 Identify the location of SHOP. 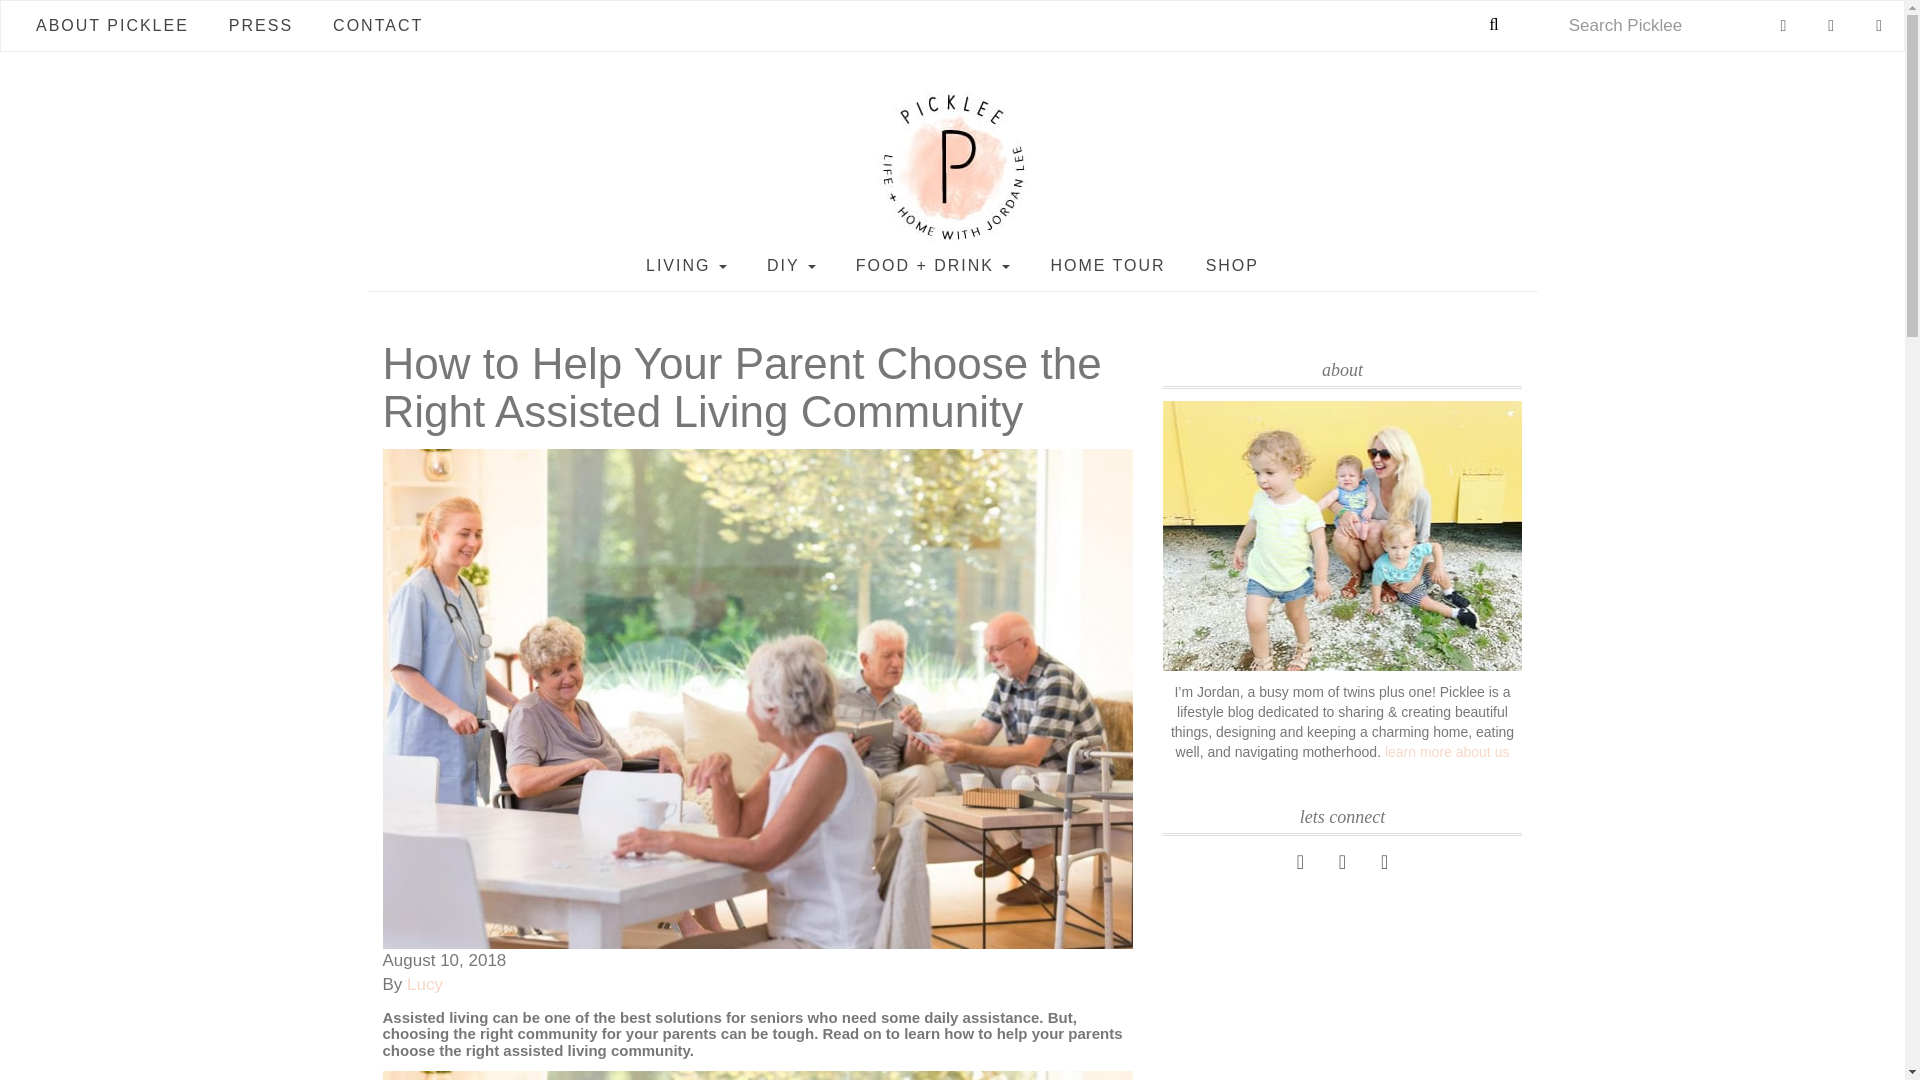
(1232, 265).